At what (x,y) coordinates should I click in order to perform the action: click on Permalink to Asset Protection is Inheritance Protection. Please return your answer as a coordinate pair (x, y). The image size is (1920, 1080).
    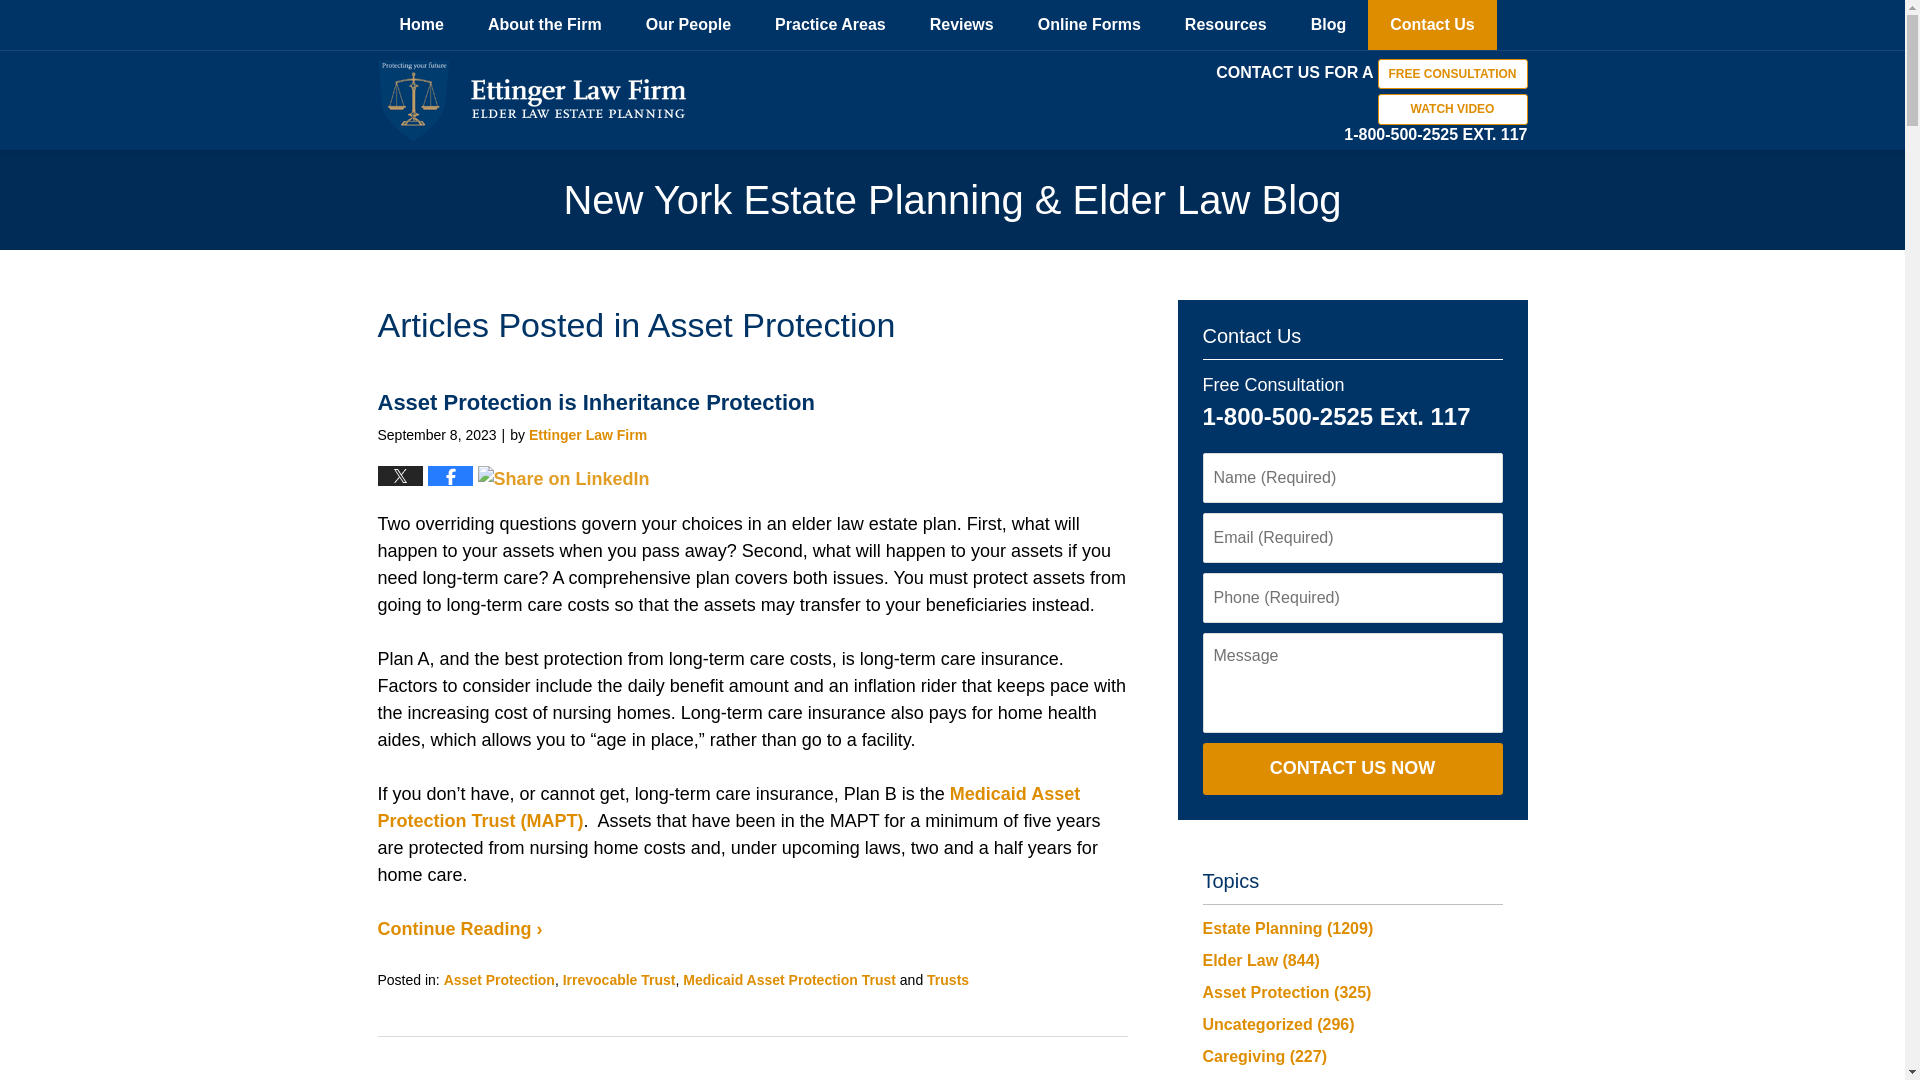
    Looking at the image, I should click on (596, 402).